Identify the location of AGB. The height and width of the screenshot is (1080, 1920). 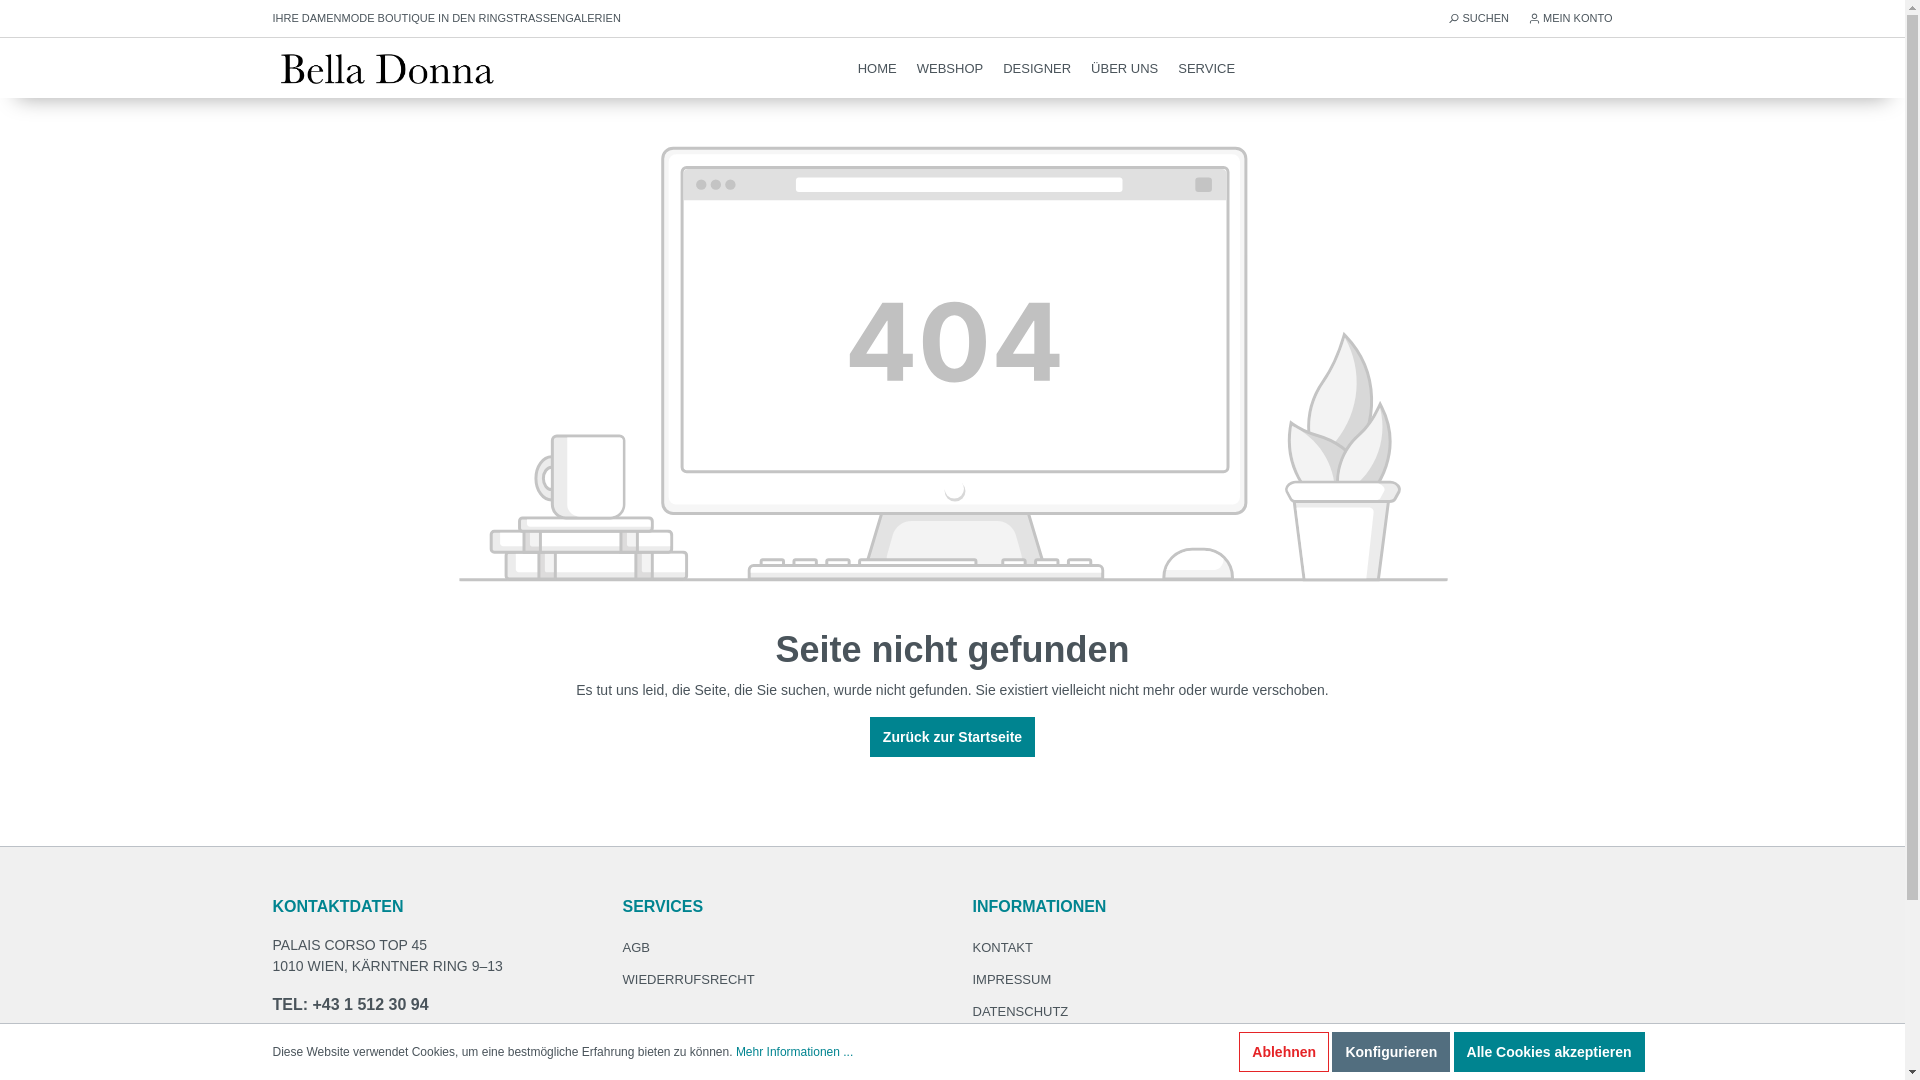
(636, 948).